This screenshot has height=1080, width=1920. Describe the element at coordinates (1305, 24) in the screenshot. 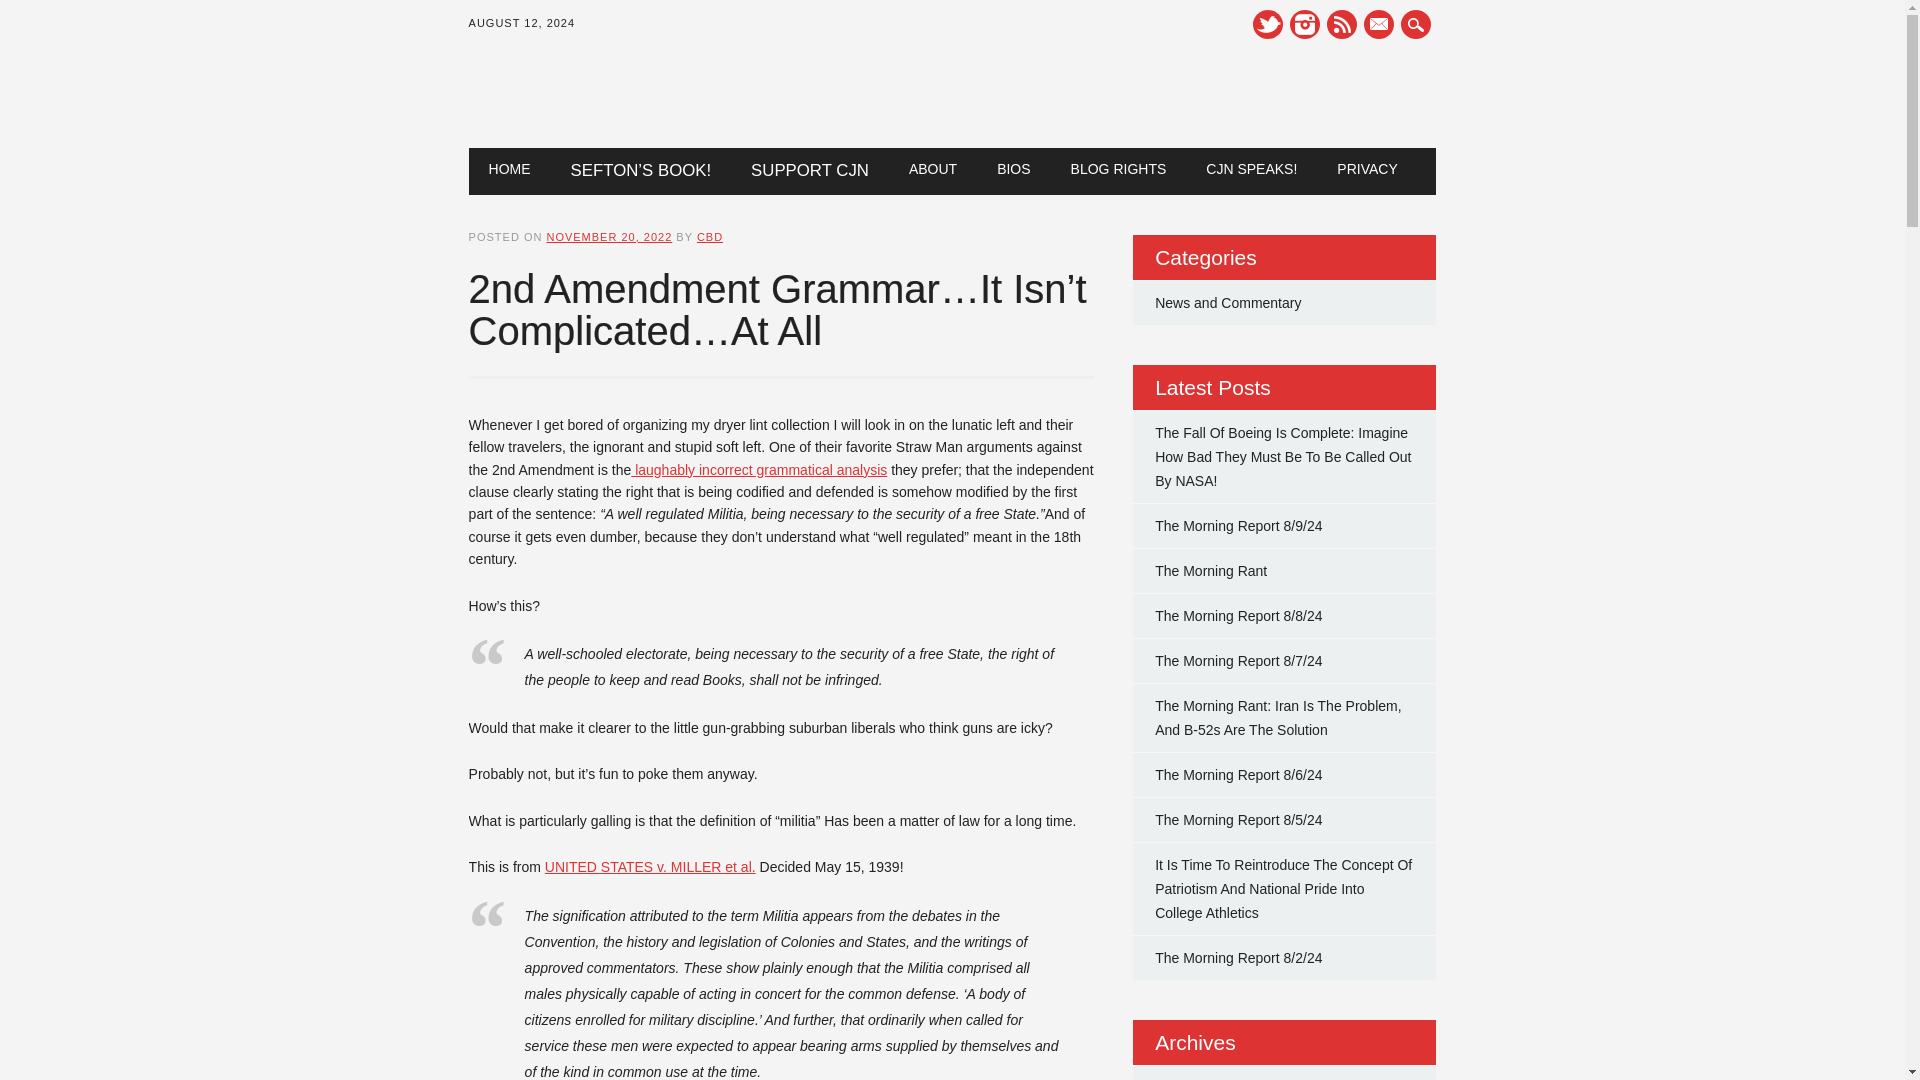

I see `Instagram` at that location.